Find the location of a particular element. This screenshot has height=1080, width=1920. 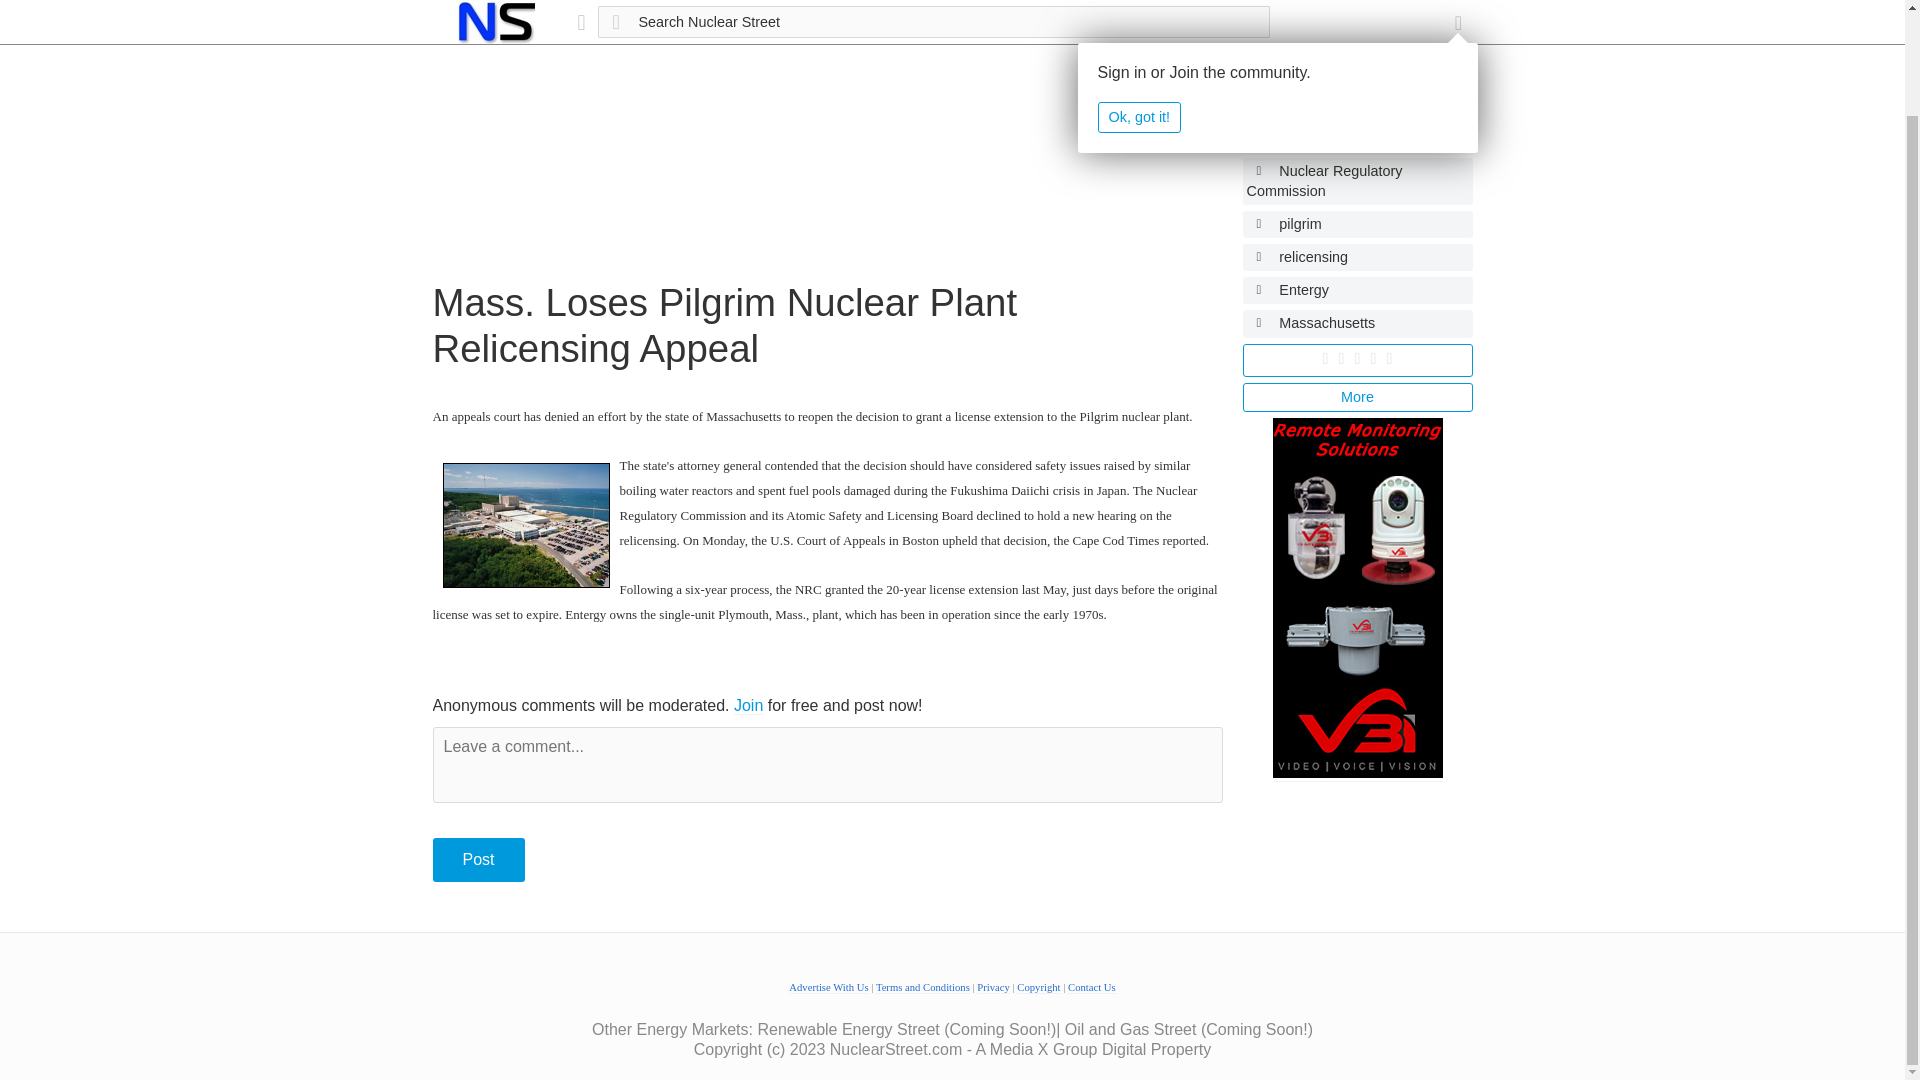

Entergy is located at coordinates (1357, 290).